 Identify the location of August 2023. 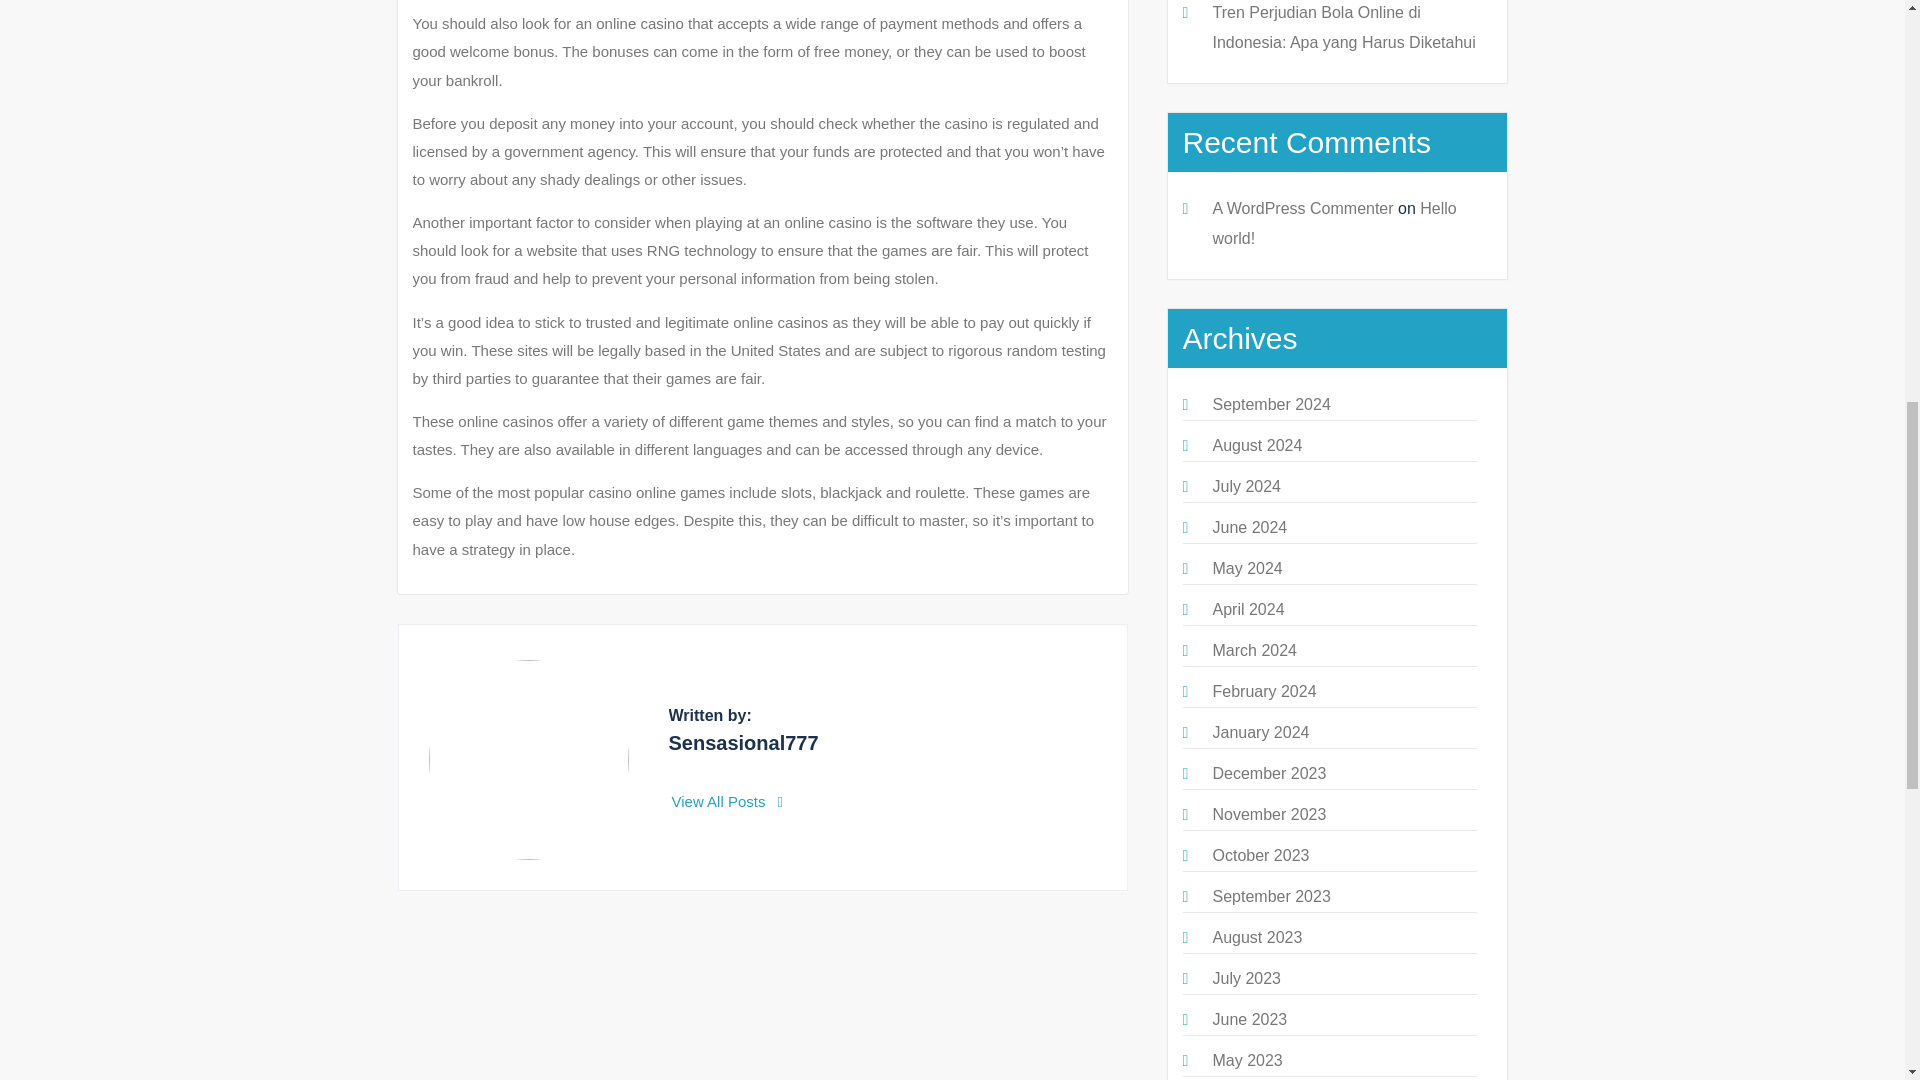
(1256, 937).